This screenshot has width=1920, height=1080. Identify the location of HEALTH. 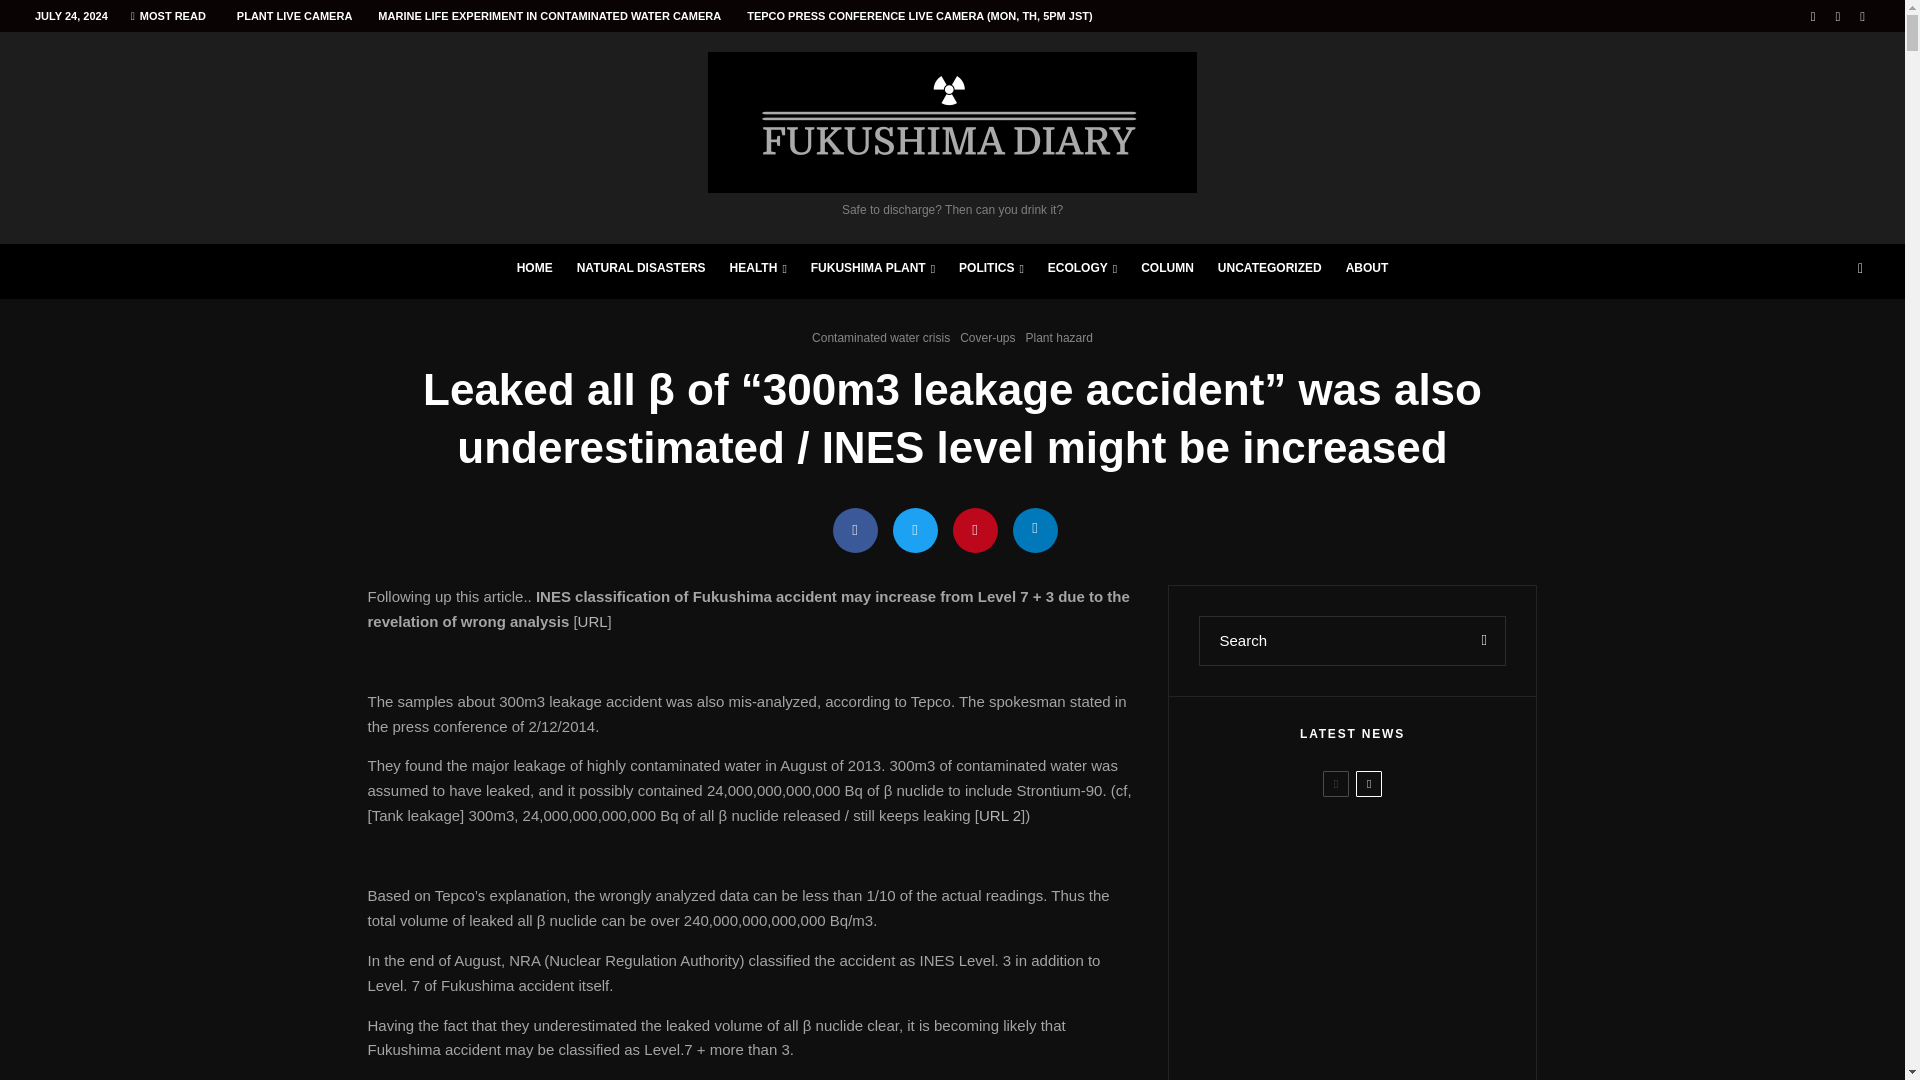
(758, 272).